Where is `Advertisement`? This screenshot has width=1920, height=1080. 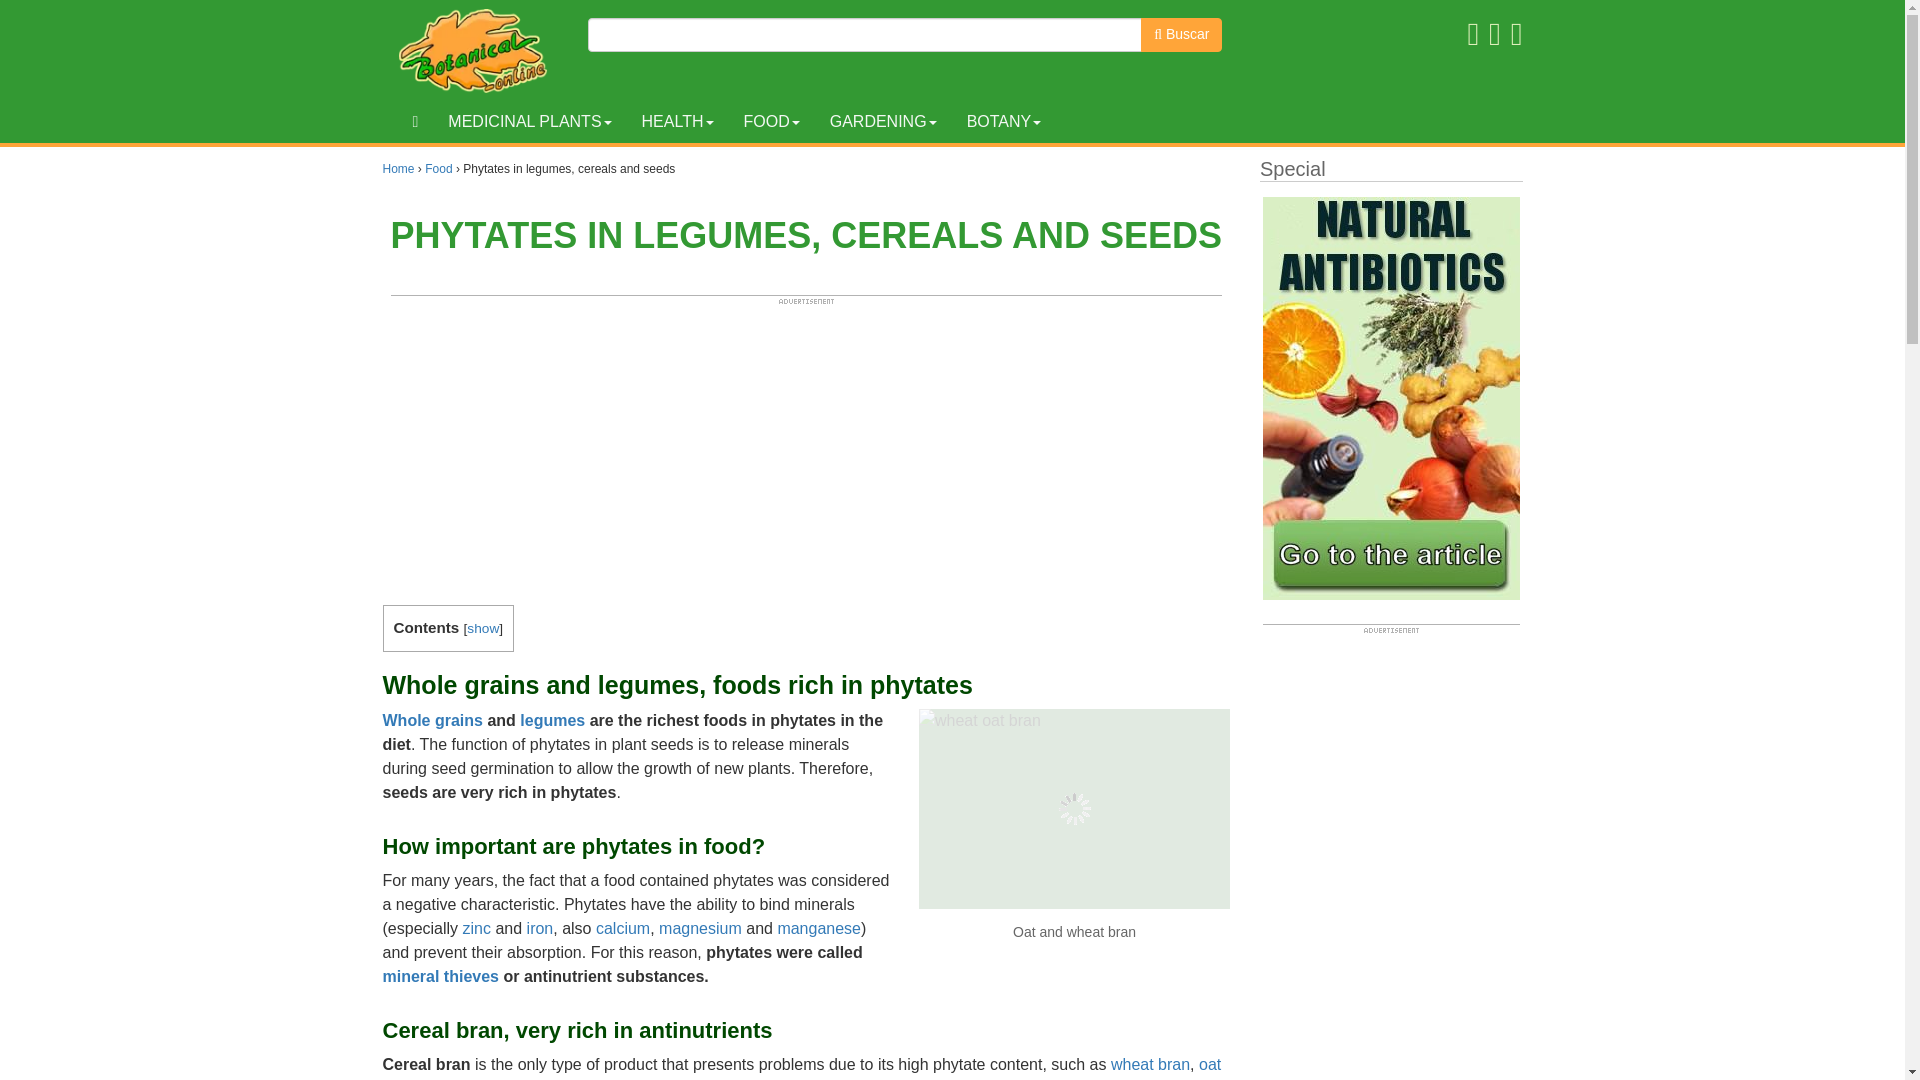 Advertisement is located at coordinates (806, 446).